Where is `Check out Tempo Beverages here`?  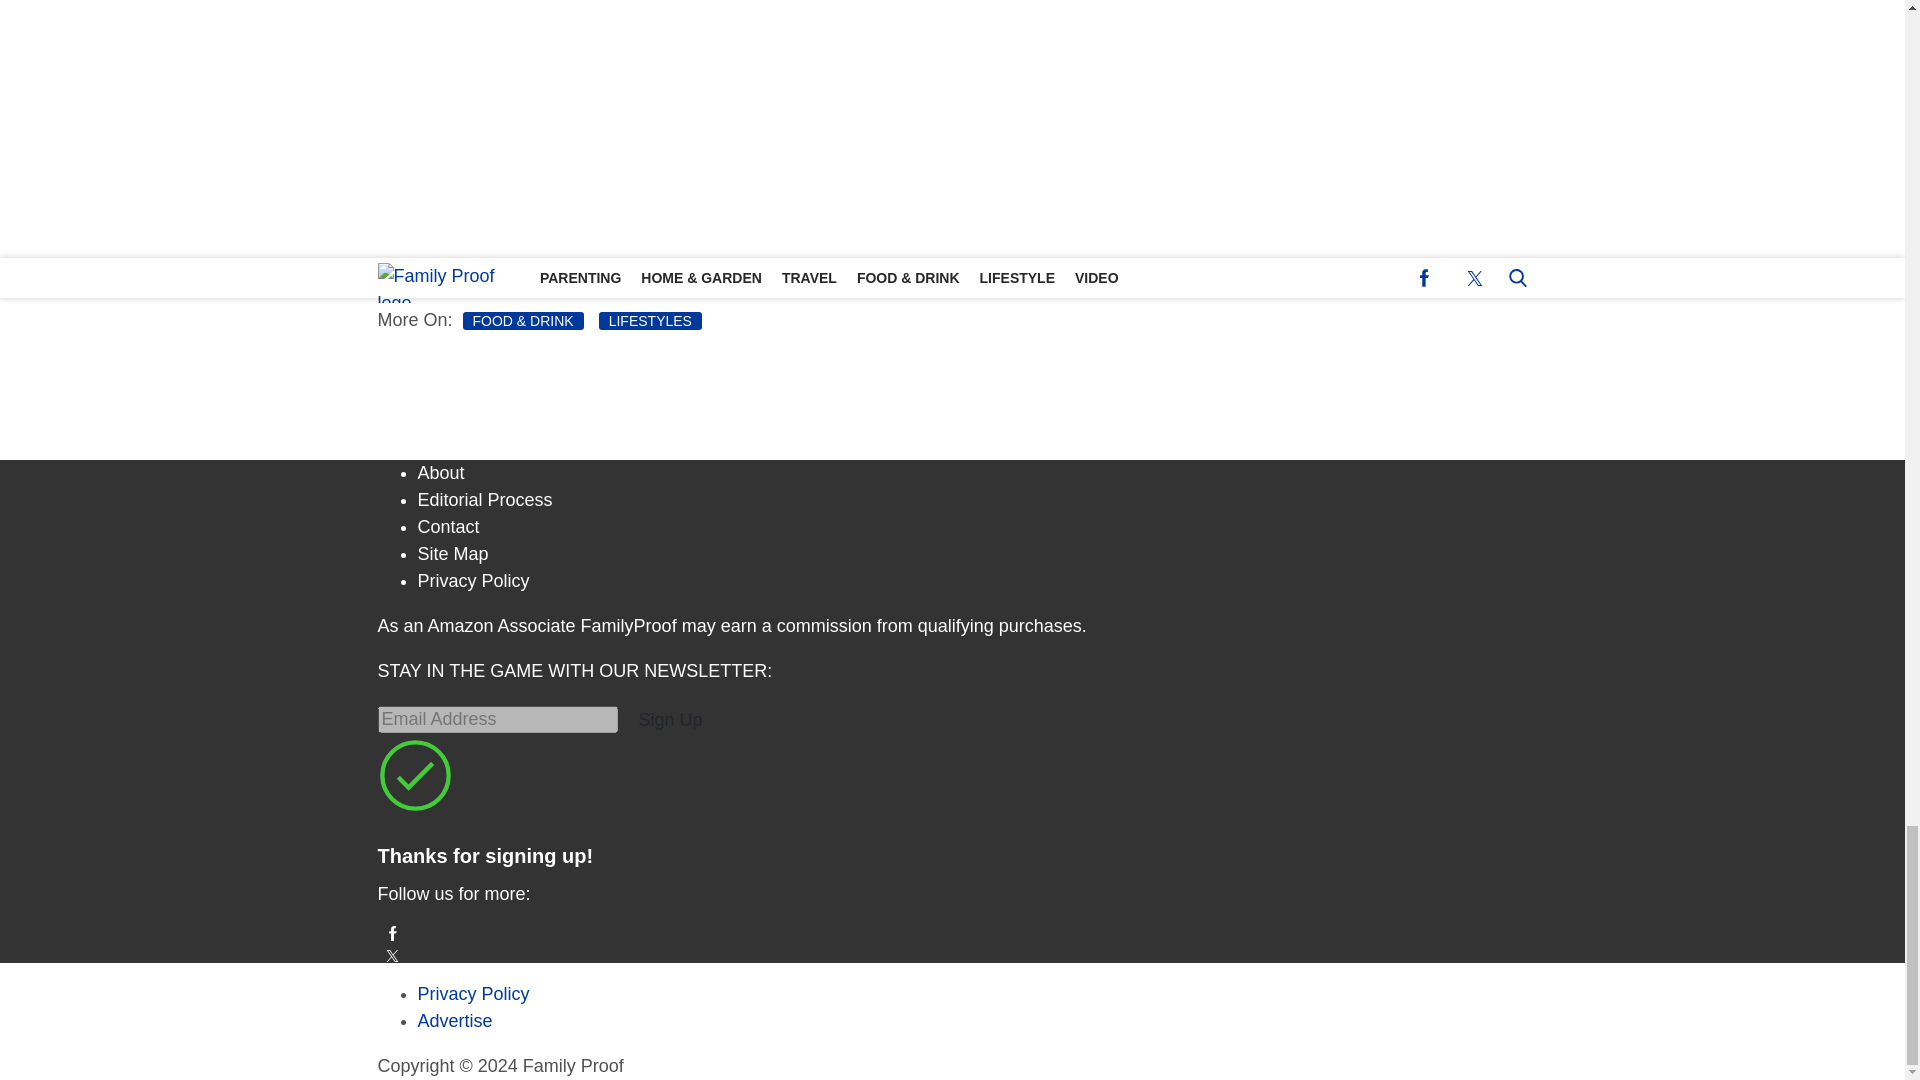
Check out Tempo Beverages here is located at coordinates (788, 86).